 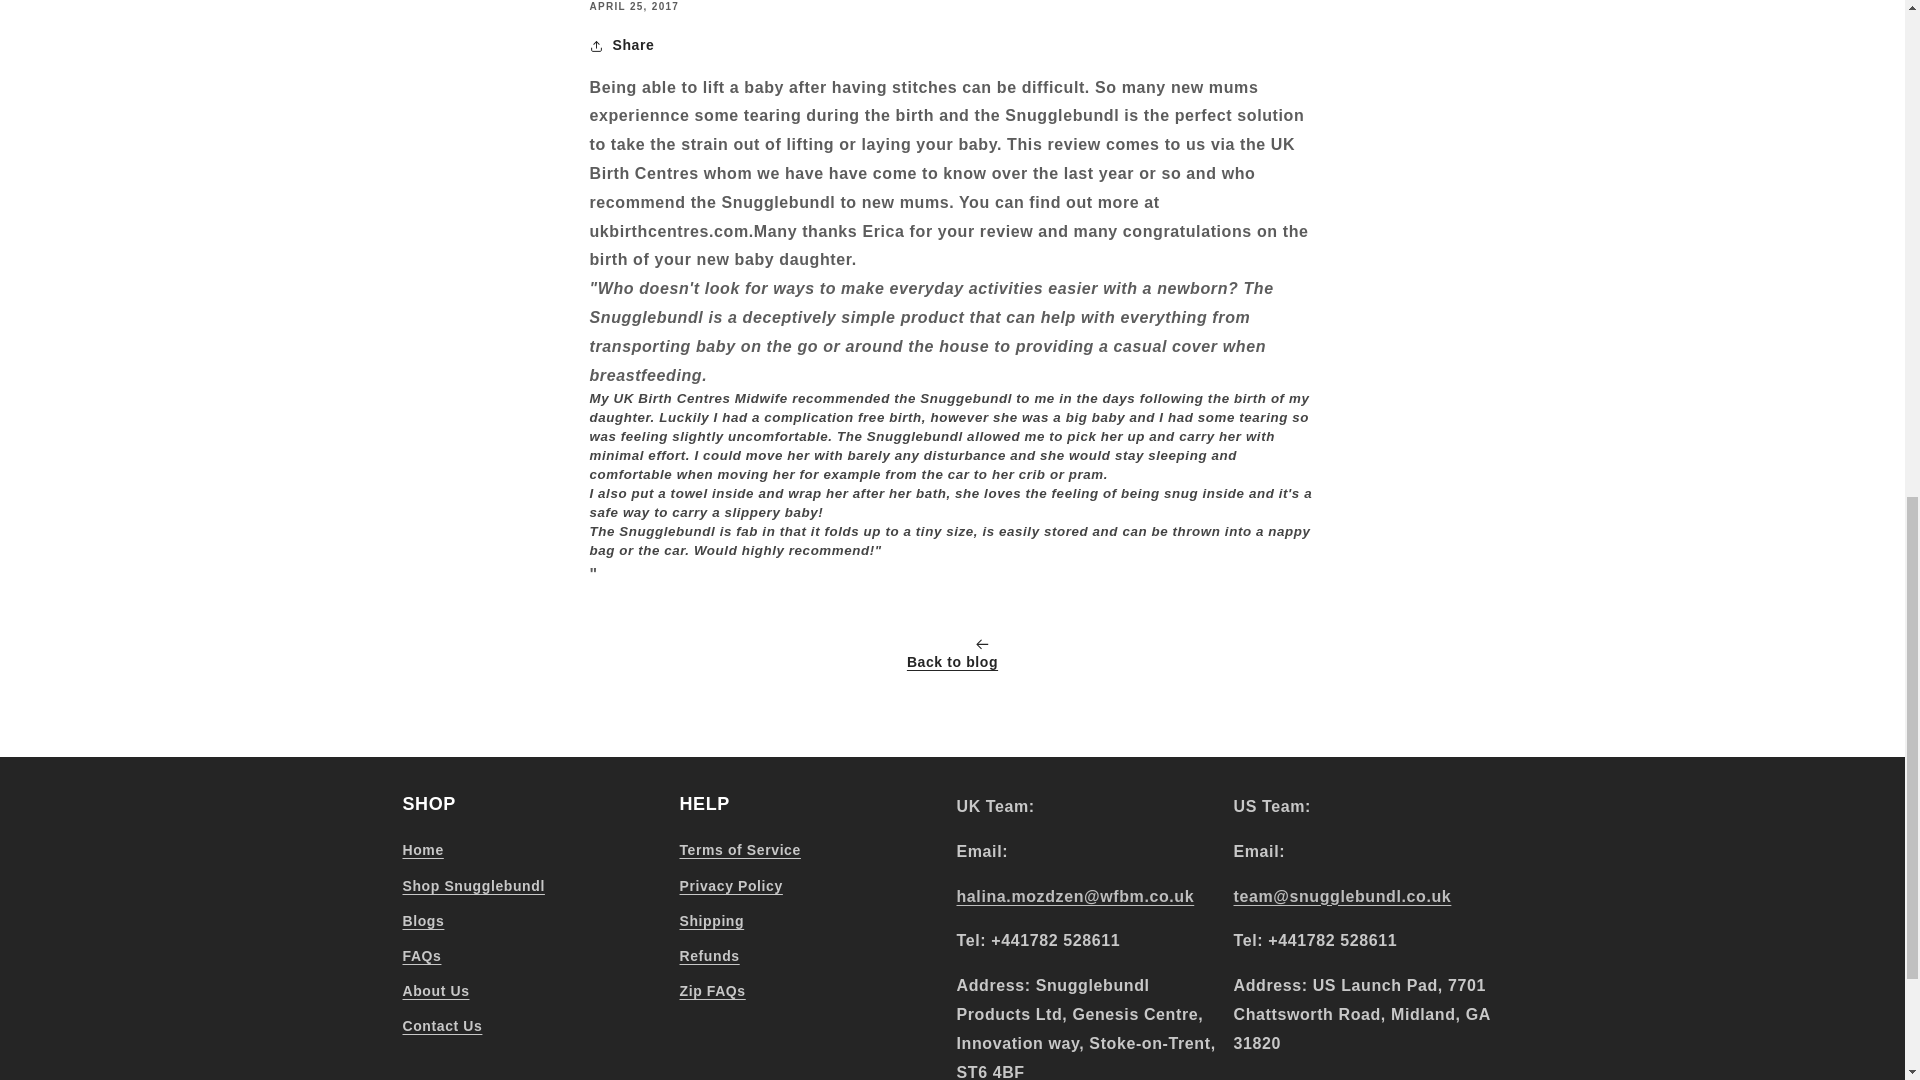 I want to click on Privacy Policy, so click(x=731, y=886).